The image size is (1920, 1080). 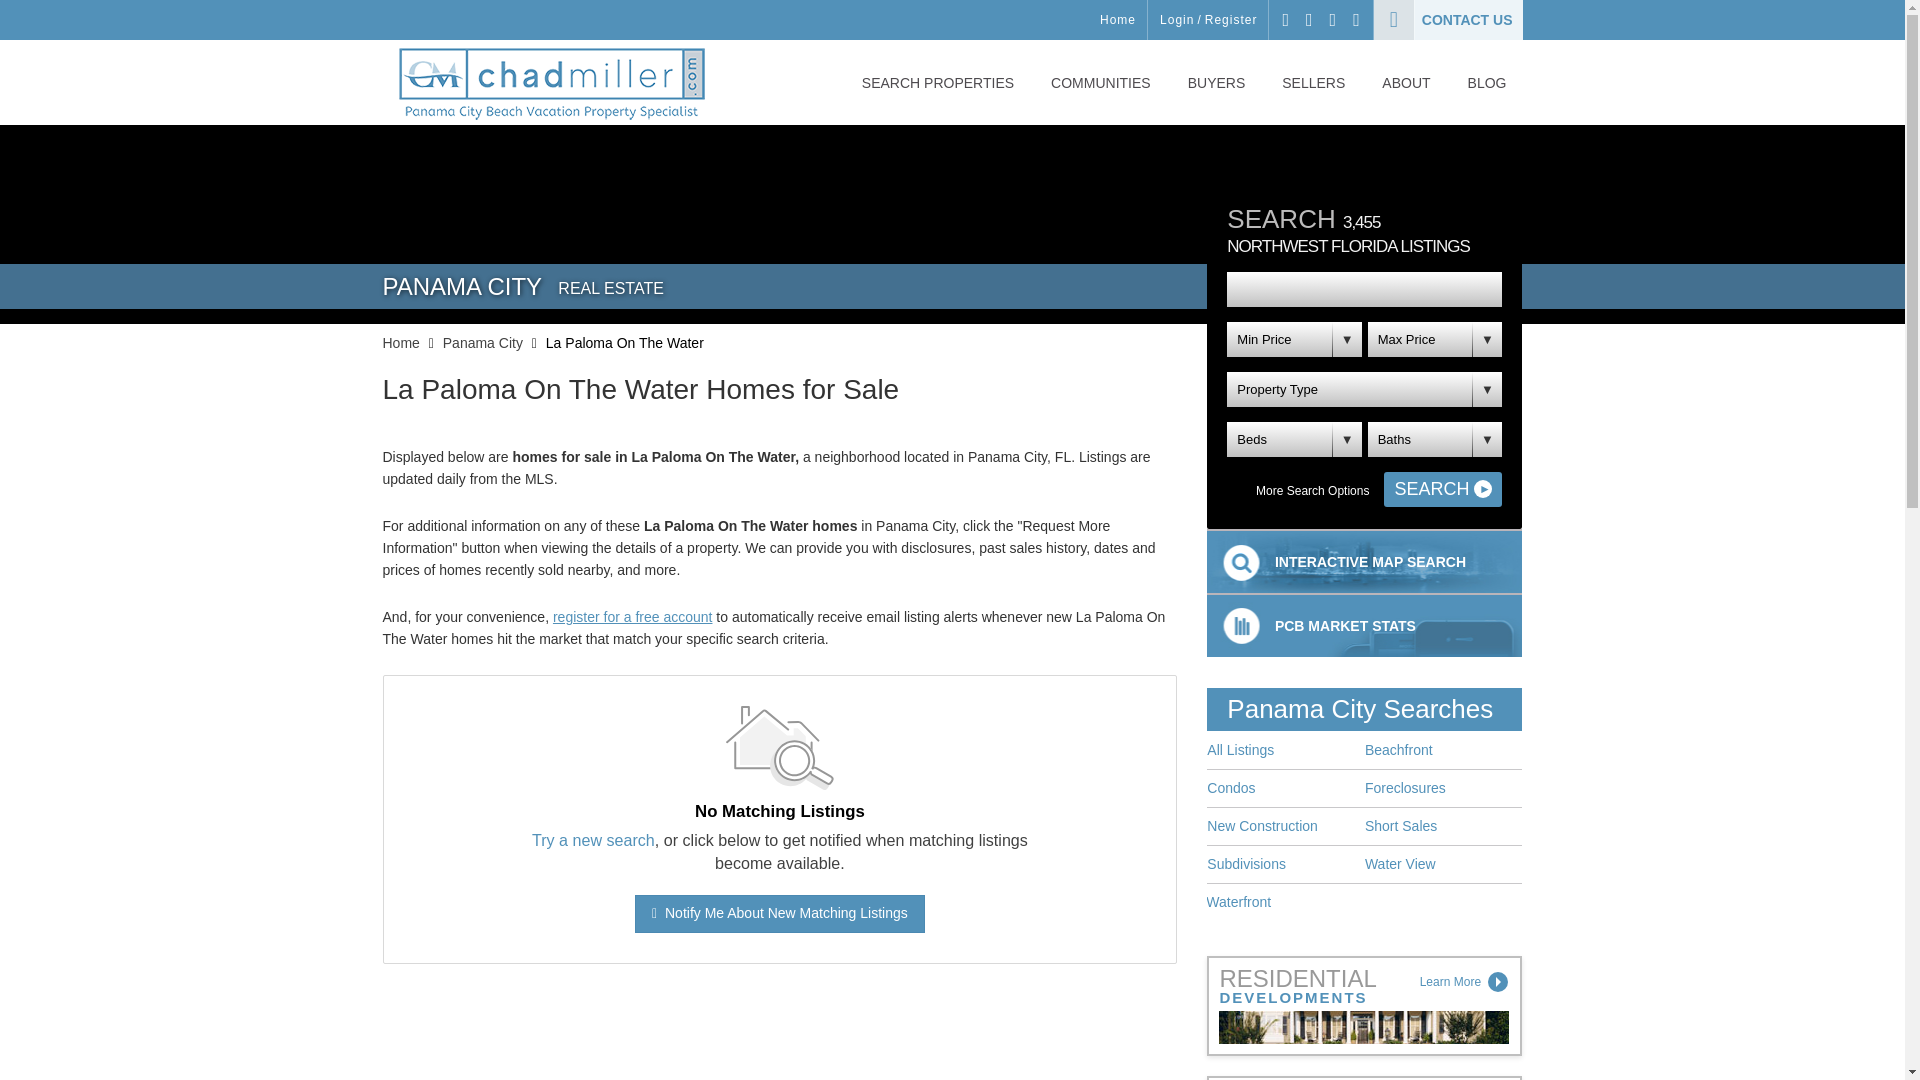 What do you see at coordinates (938, 94) in the screenshot?
I see `SEARCH PROPERTIES` at bounding box center [938, 94].